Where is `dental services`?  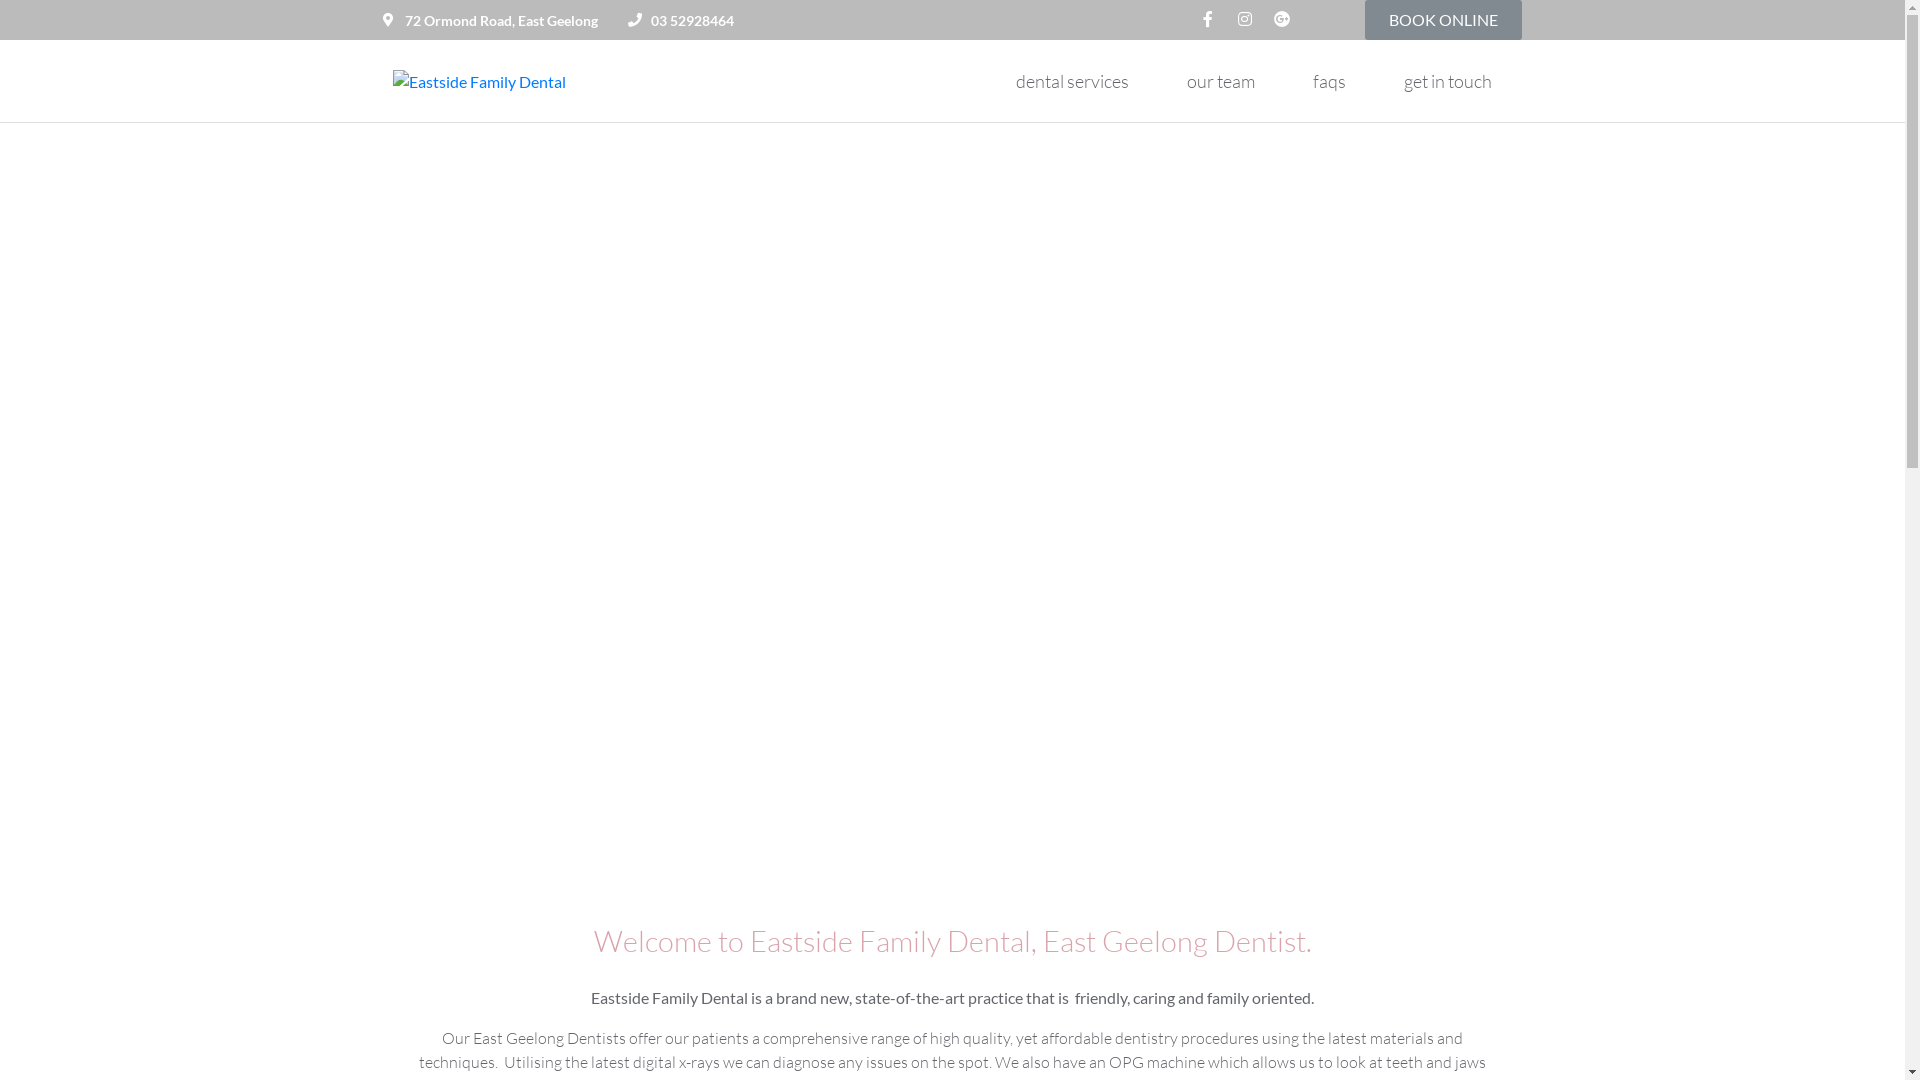
dental services is located at coordinates (1072, 81).